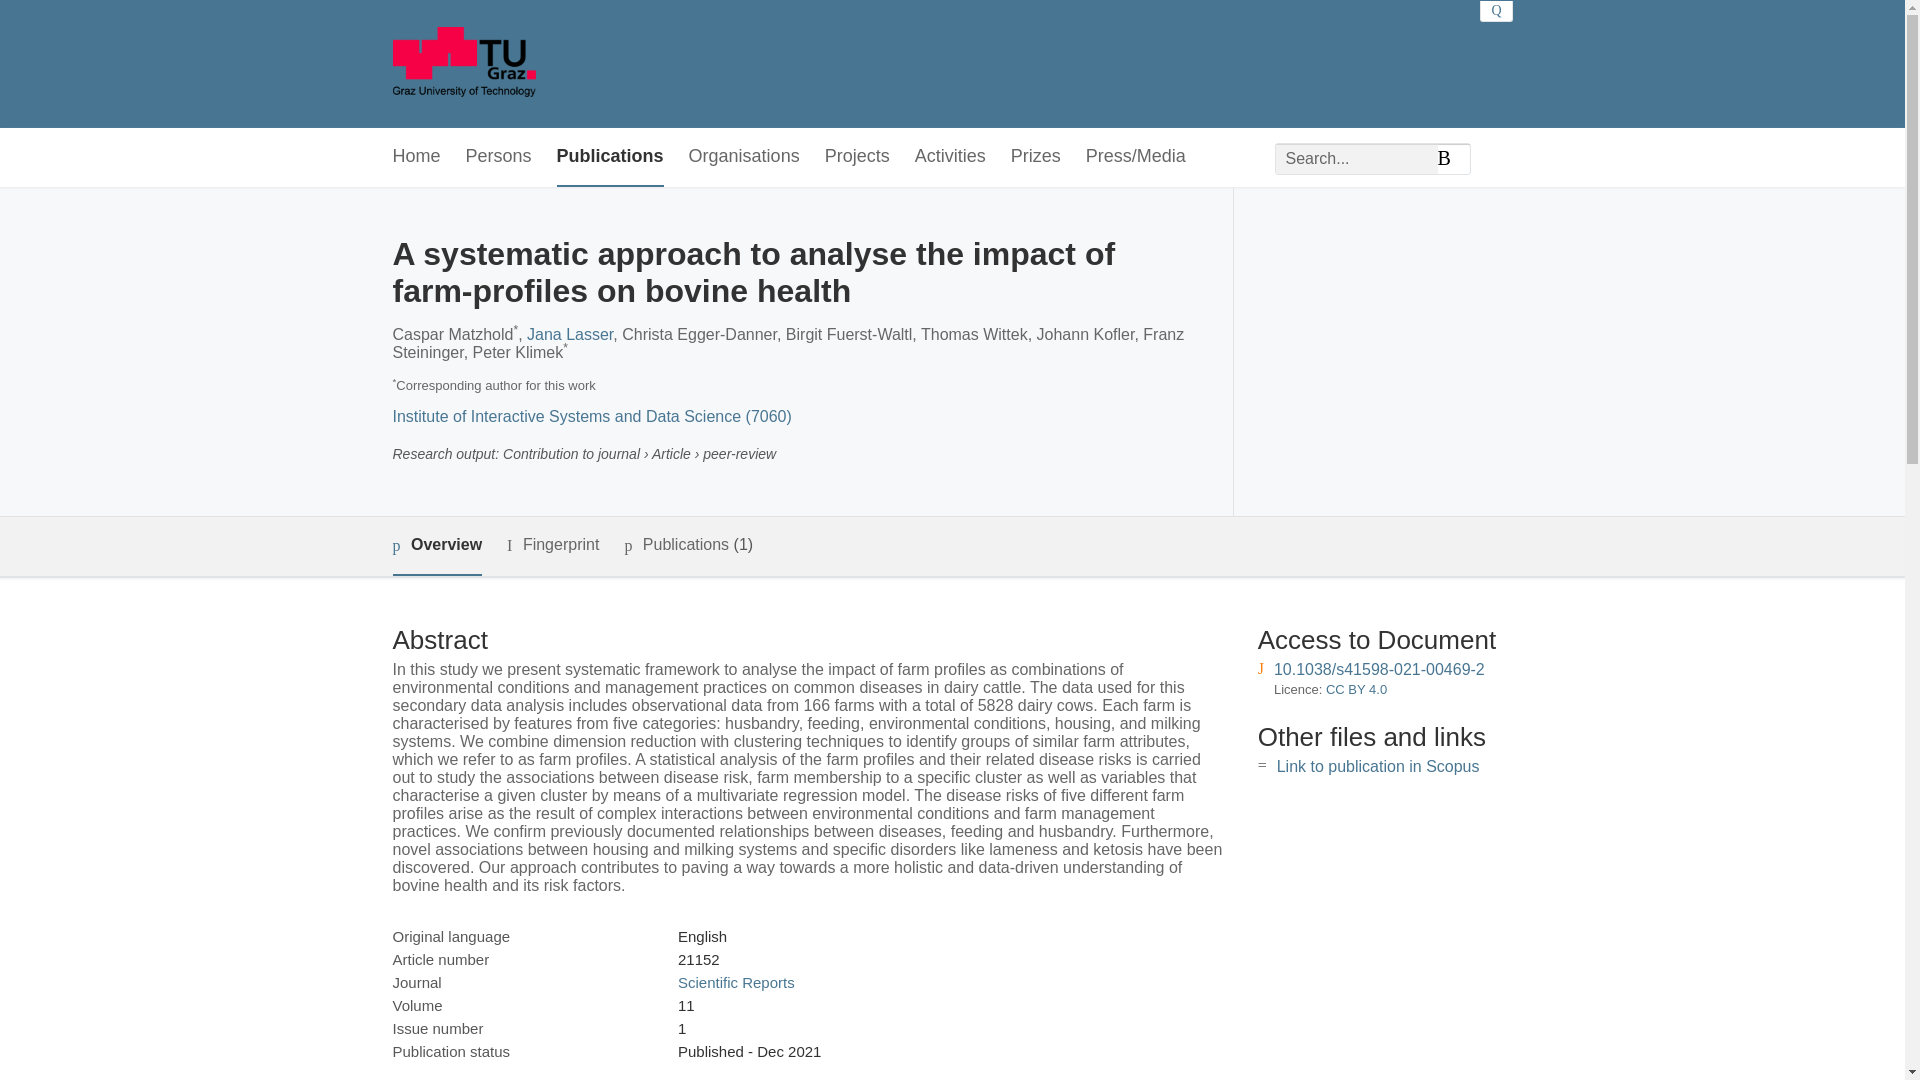  What do you see at coordinates (569, 334) in the screenshot?
I see `Jana Lasser` at bounding box center [569, 334].